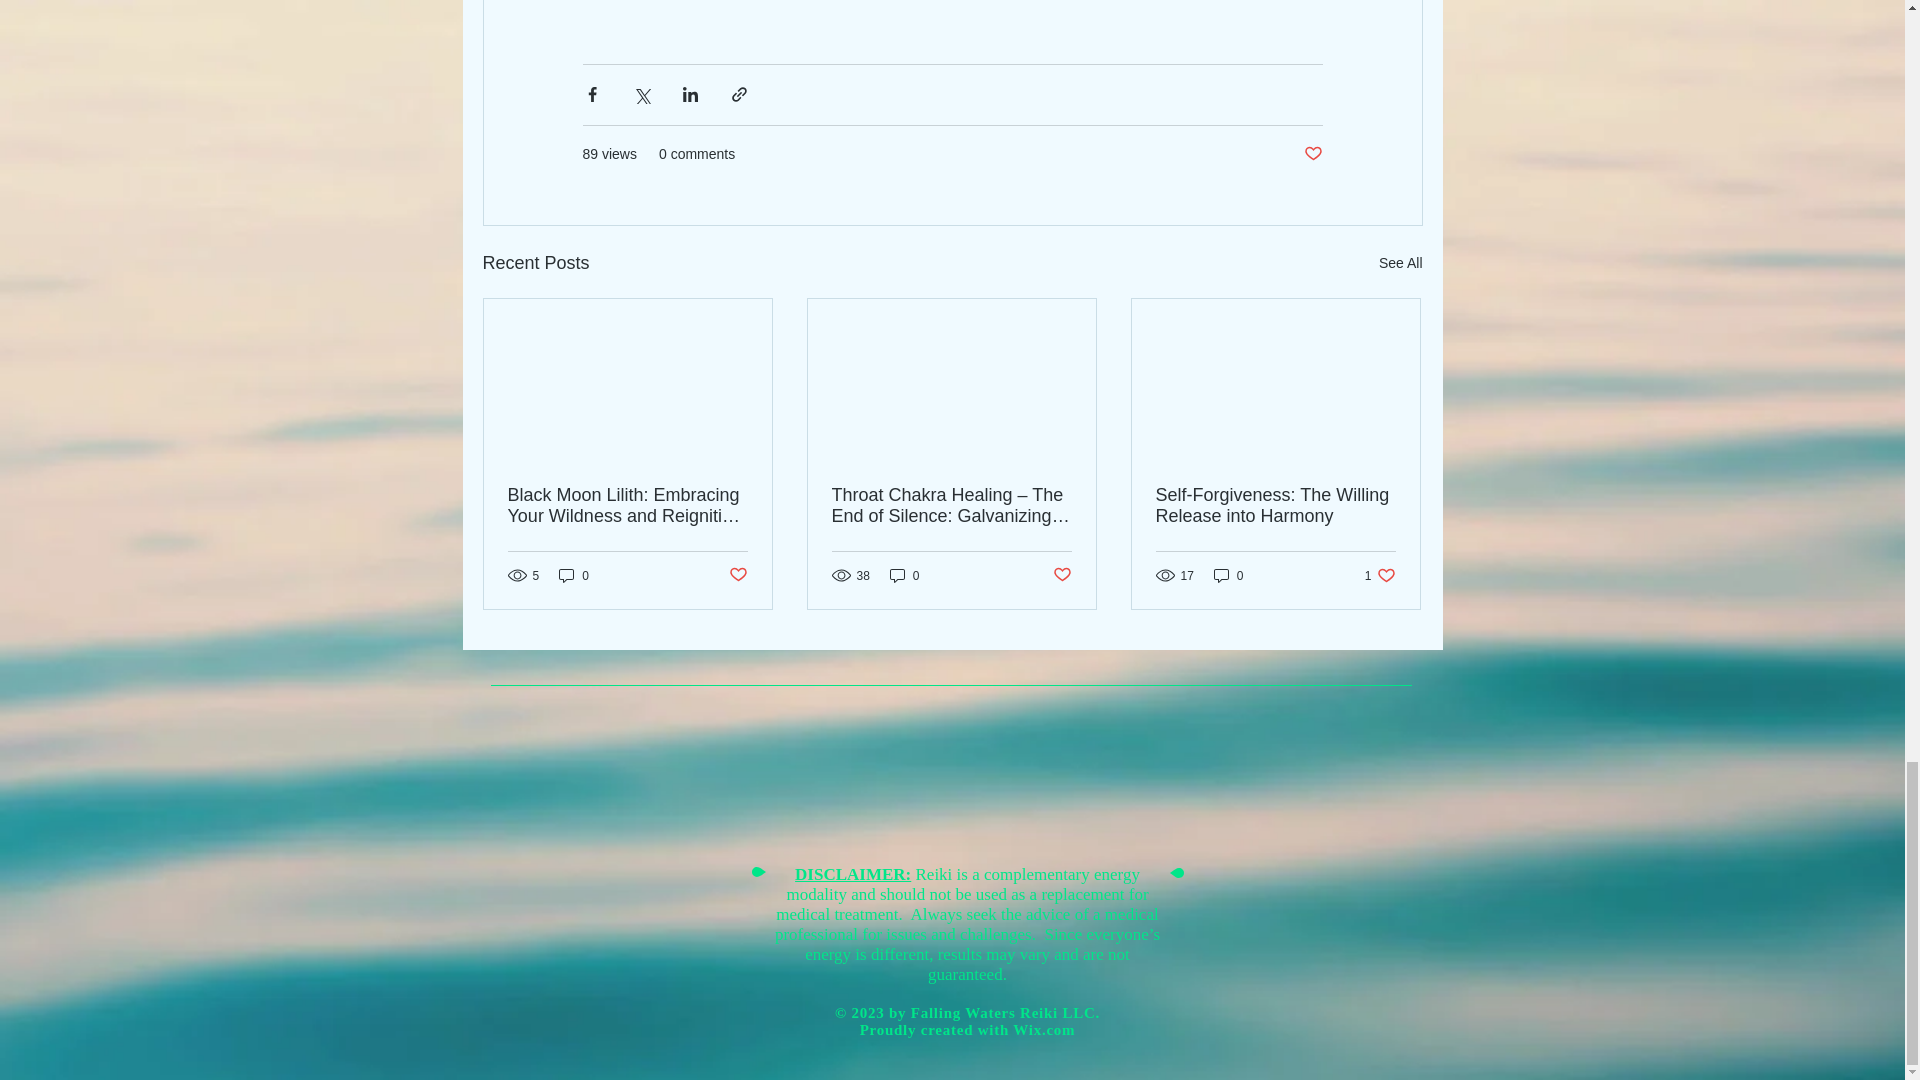  I want to click on See All, so click(1275, 506).